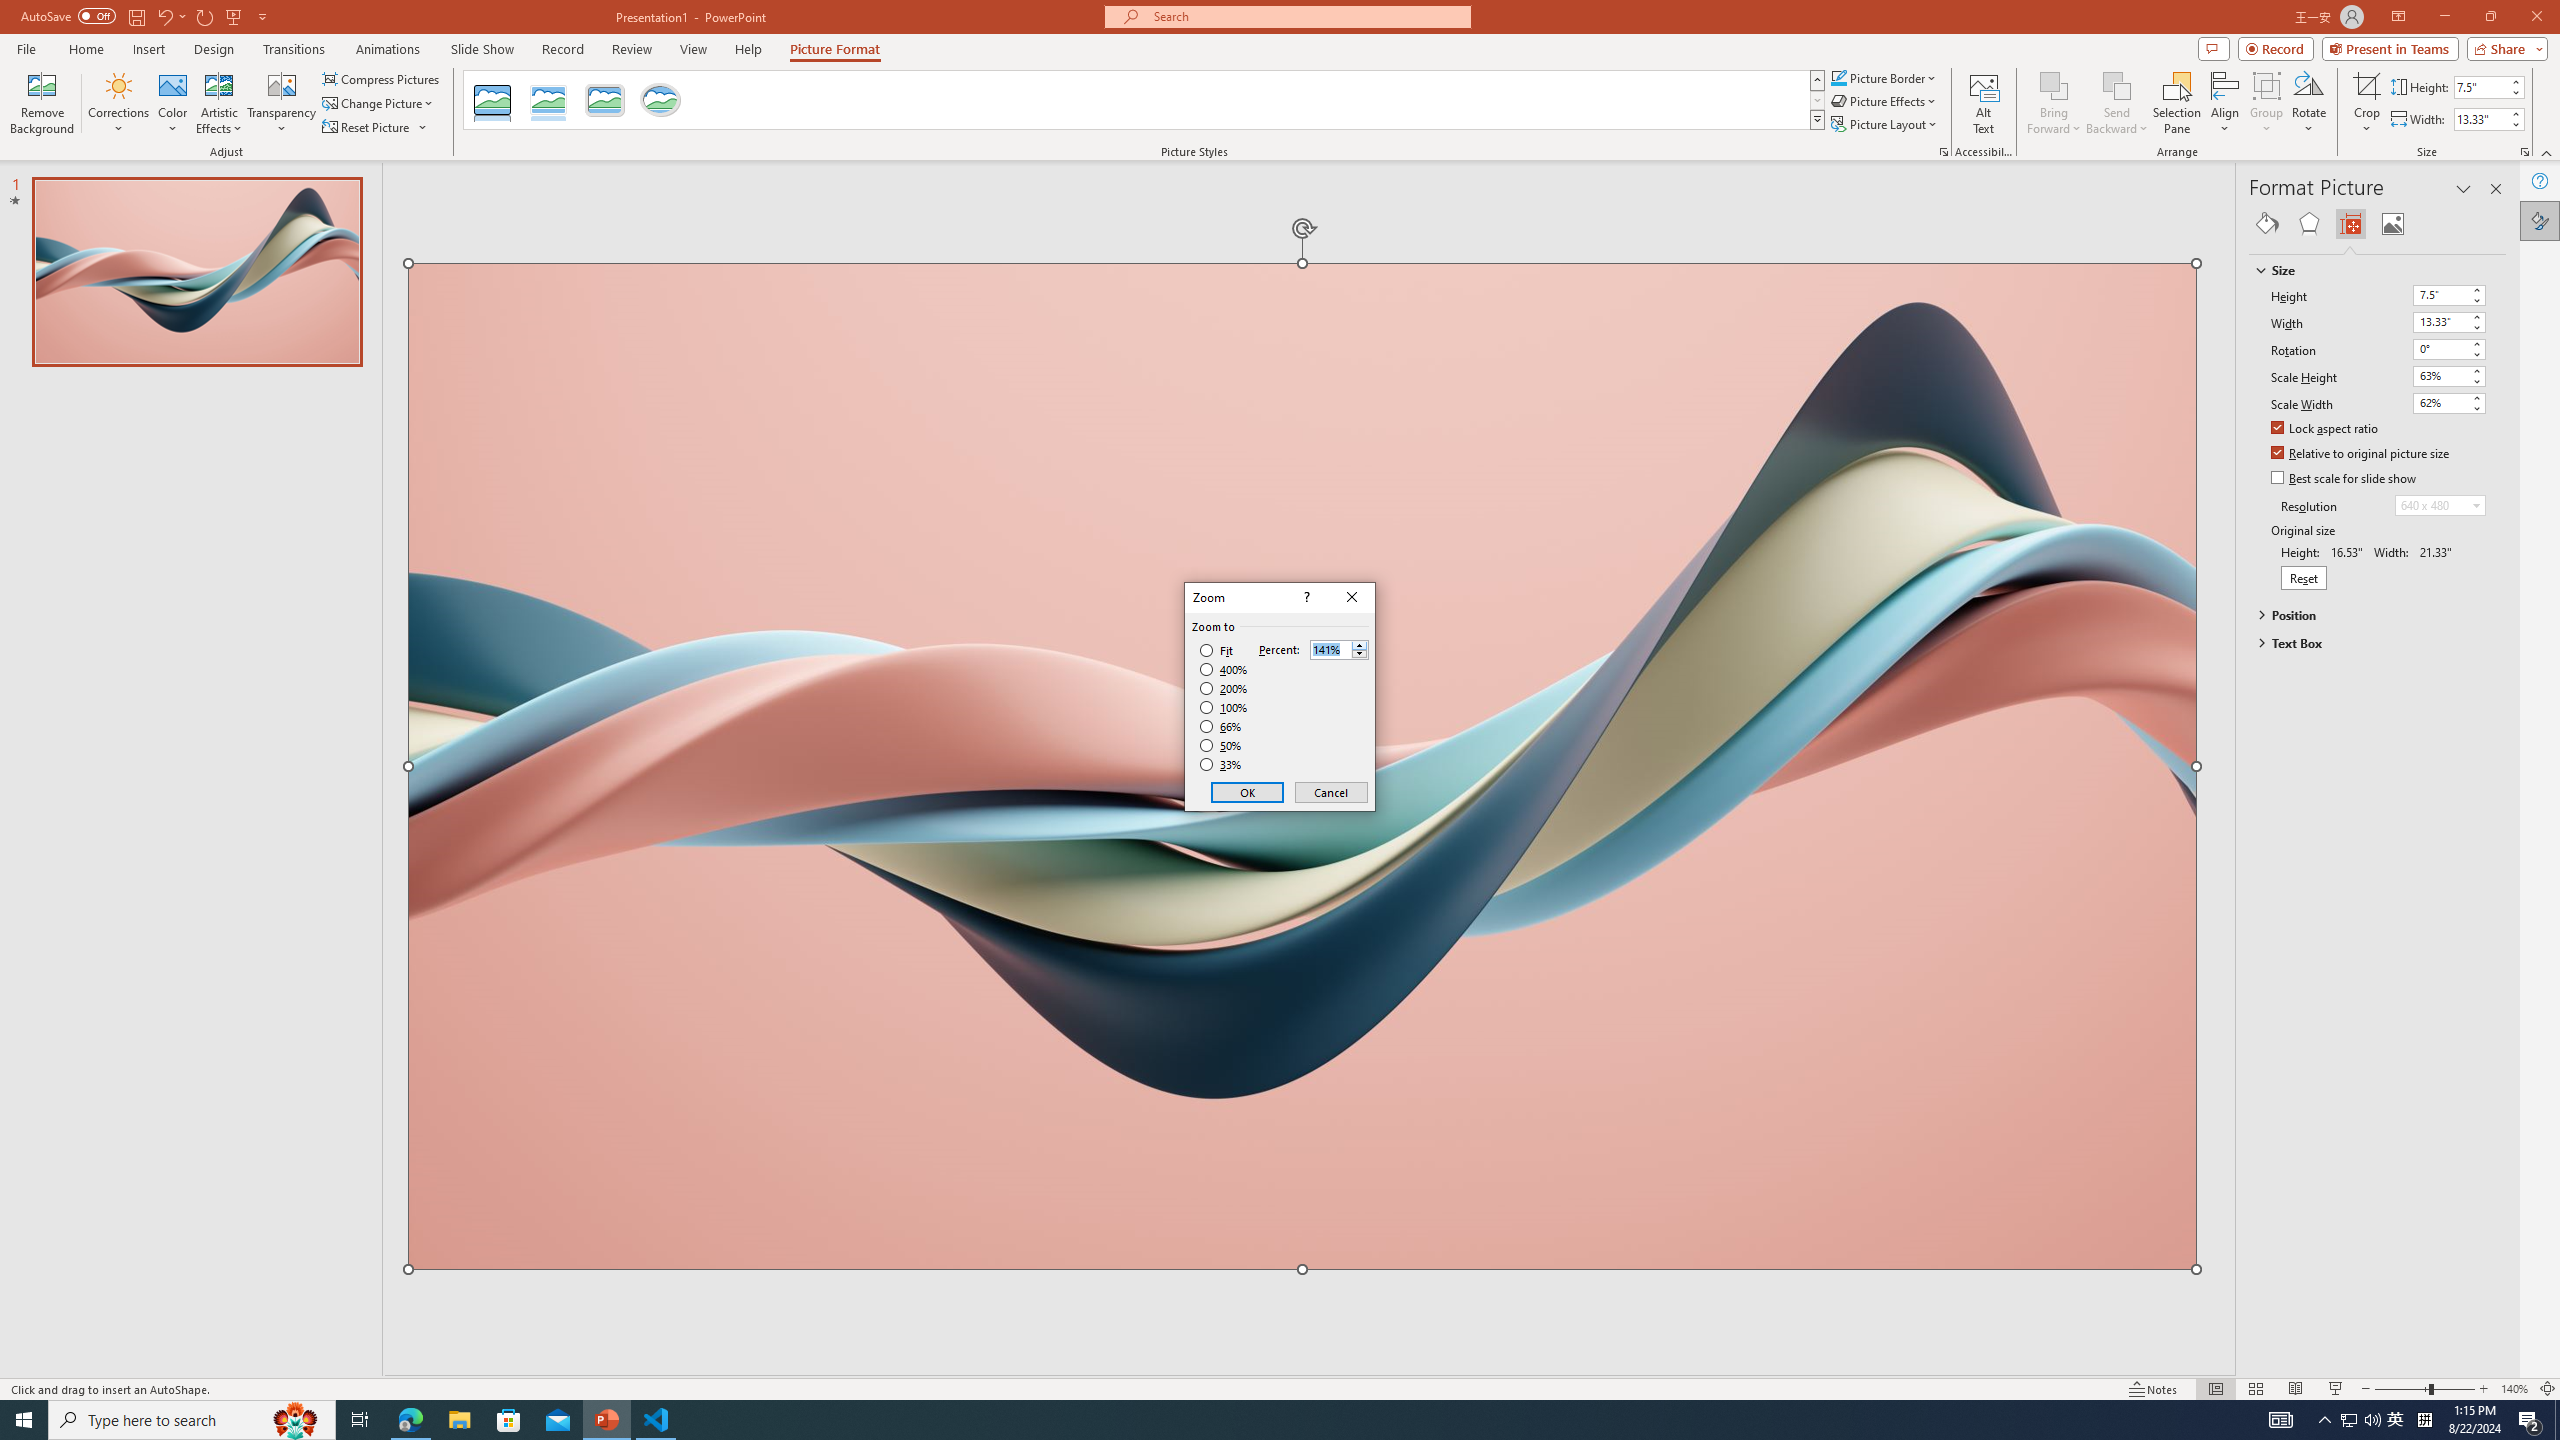 This screenshot has width=2560, height=1440. What do you see at coordinates (2440, 402) in the screenshot?
I see `Scale Width` at bounding box center [2440, 402].